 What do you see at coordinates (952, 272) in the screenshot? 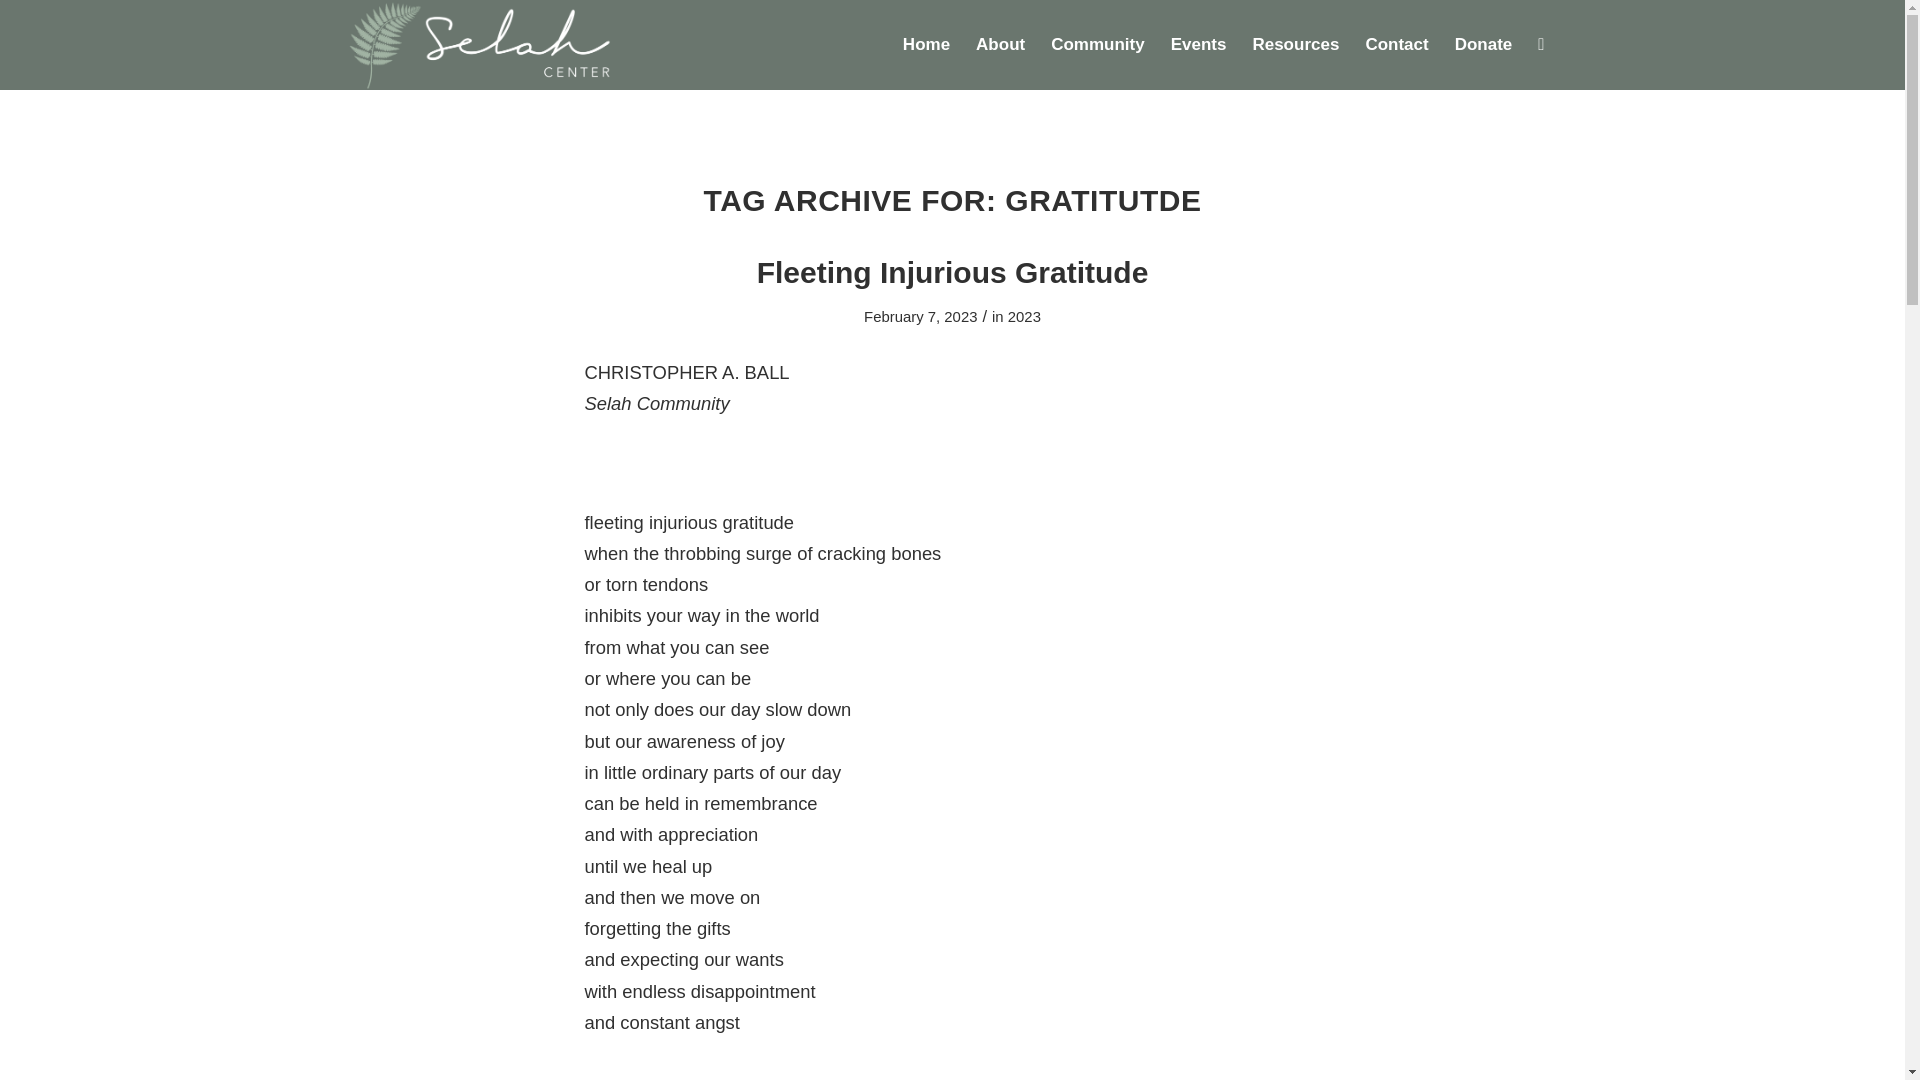
I see `Fleeting Injurious Gratitude` at bounding box center [952, 272].